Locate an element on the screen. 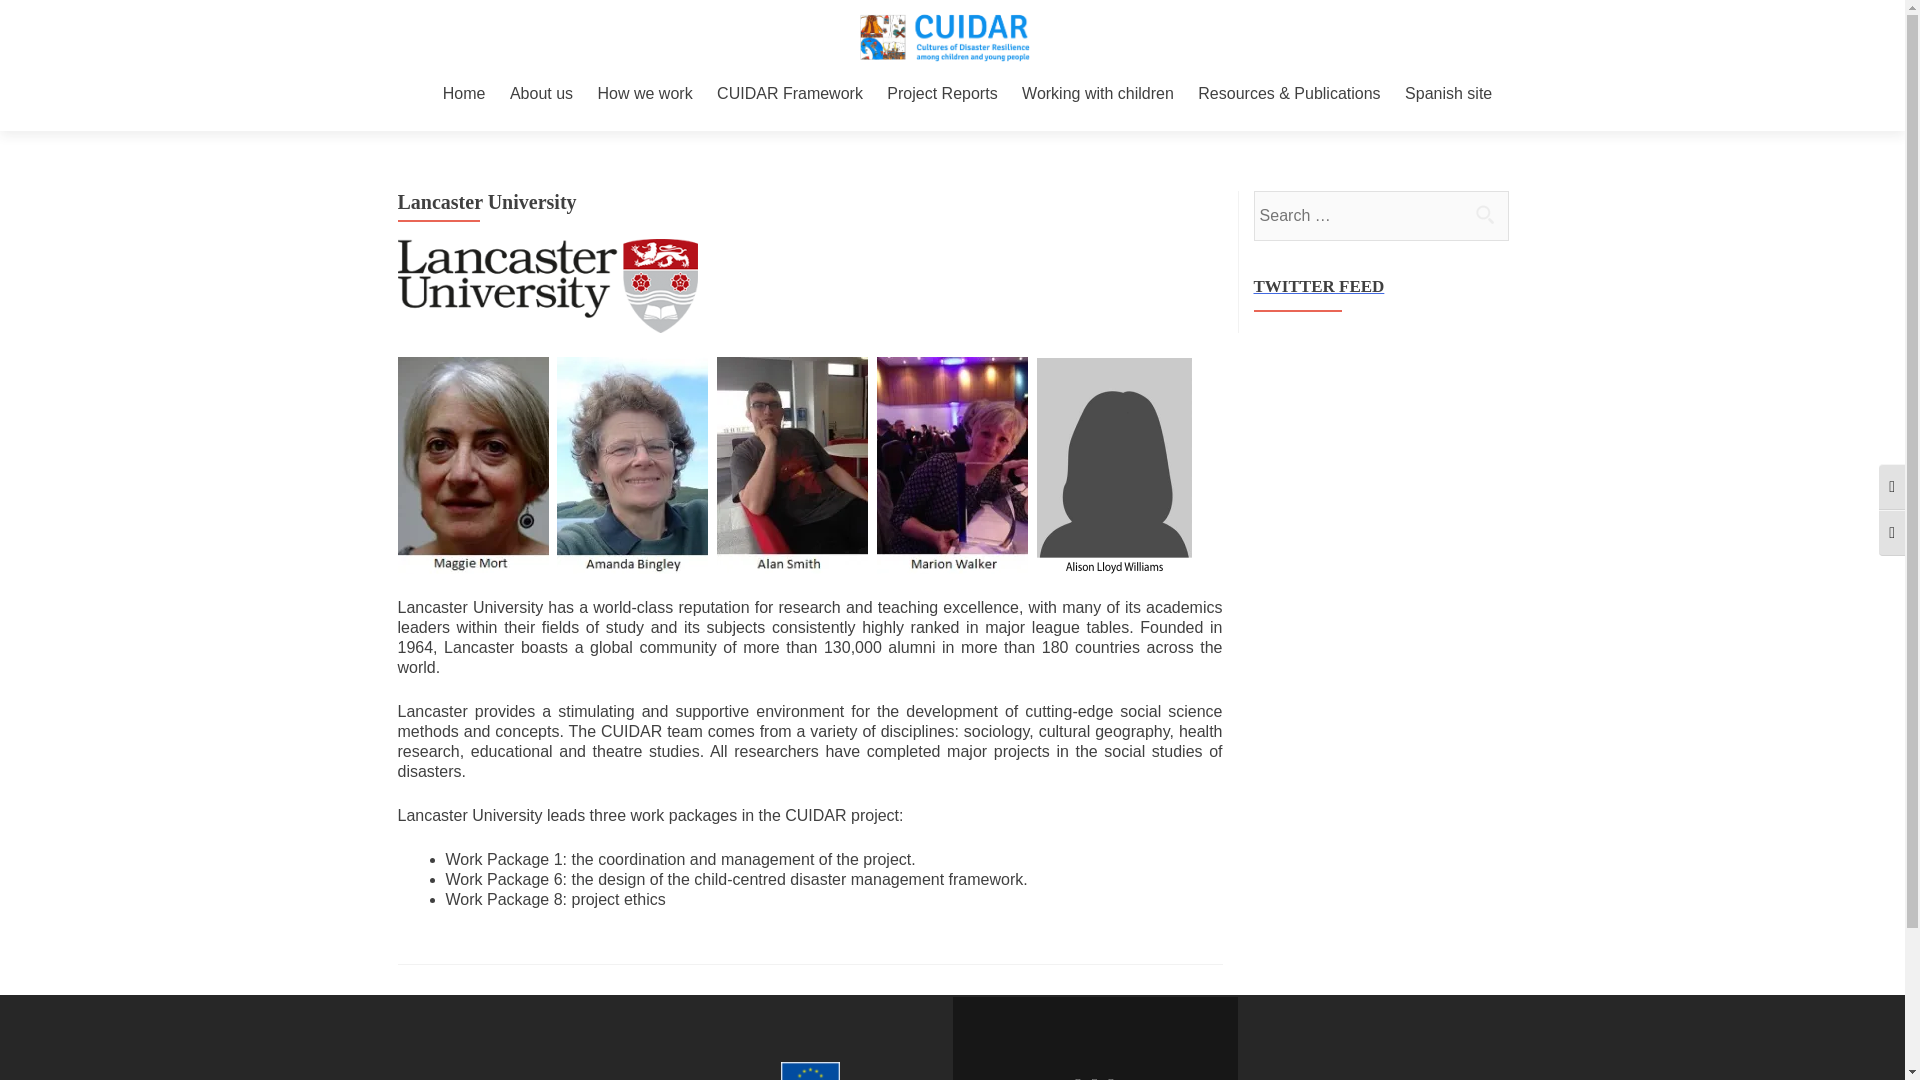  Home is located at coordinates (464, 93).